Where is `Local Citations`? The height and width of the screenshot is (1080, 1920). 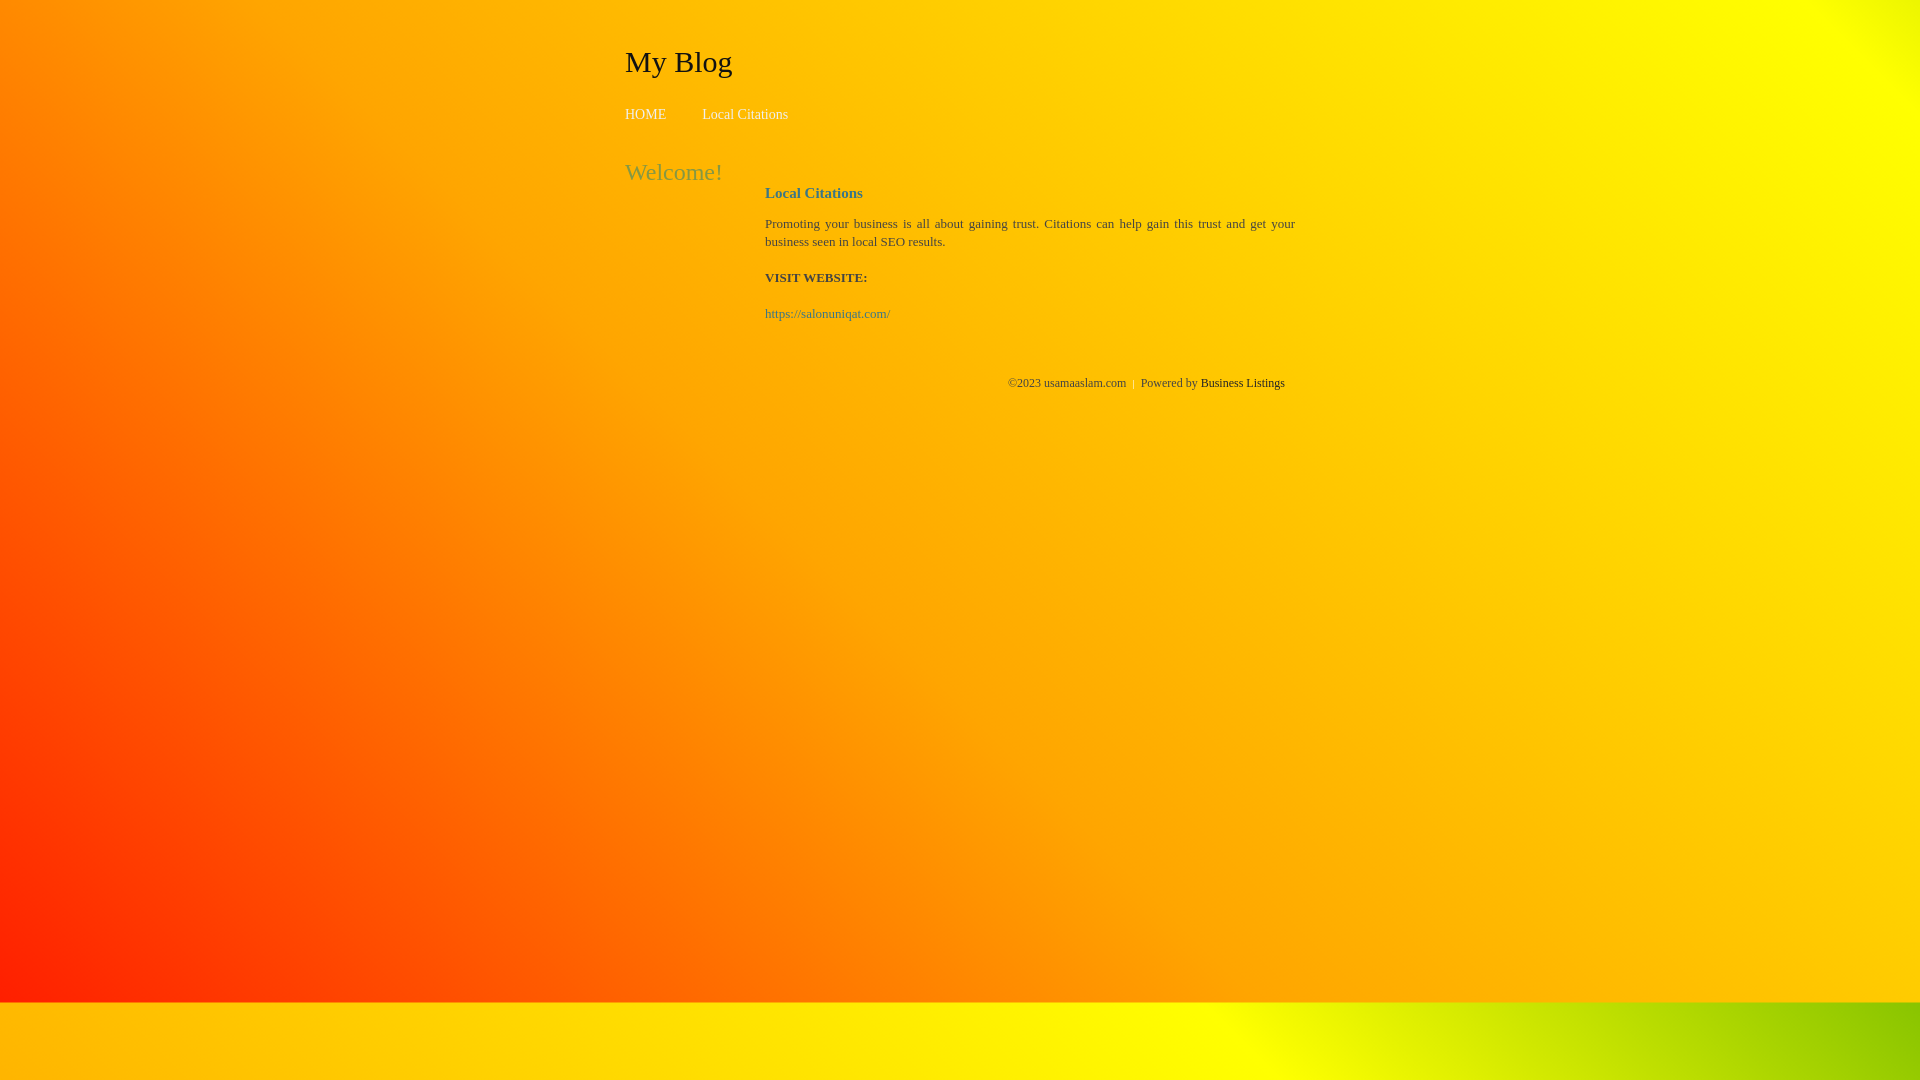
Local Citations is located at coordinates (745, 114).